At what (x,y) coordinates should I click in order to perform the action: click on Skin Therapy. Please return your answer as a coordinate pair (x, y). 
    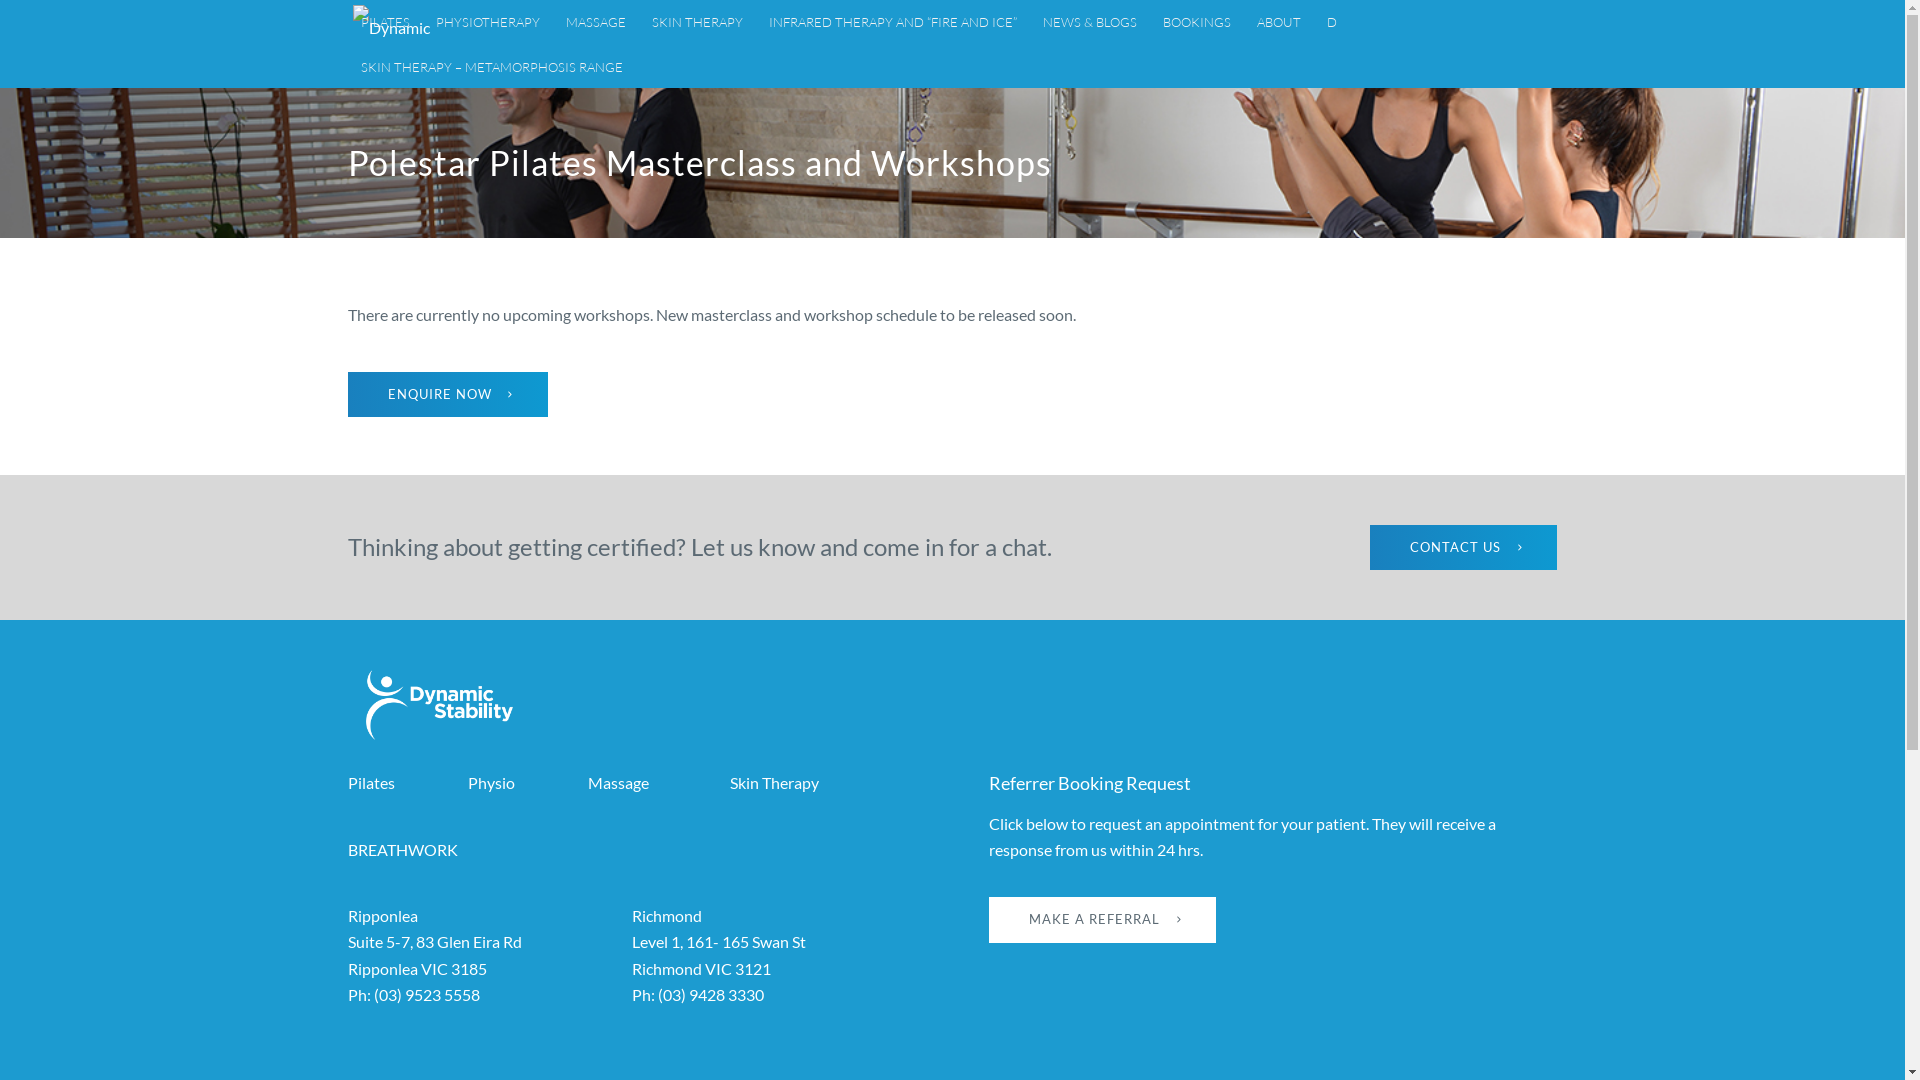
    Looking at the image, I should click on (774, 782).